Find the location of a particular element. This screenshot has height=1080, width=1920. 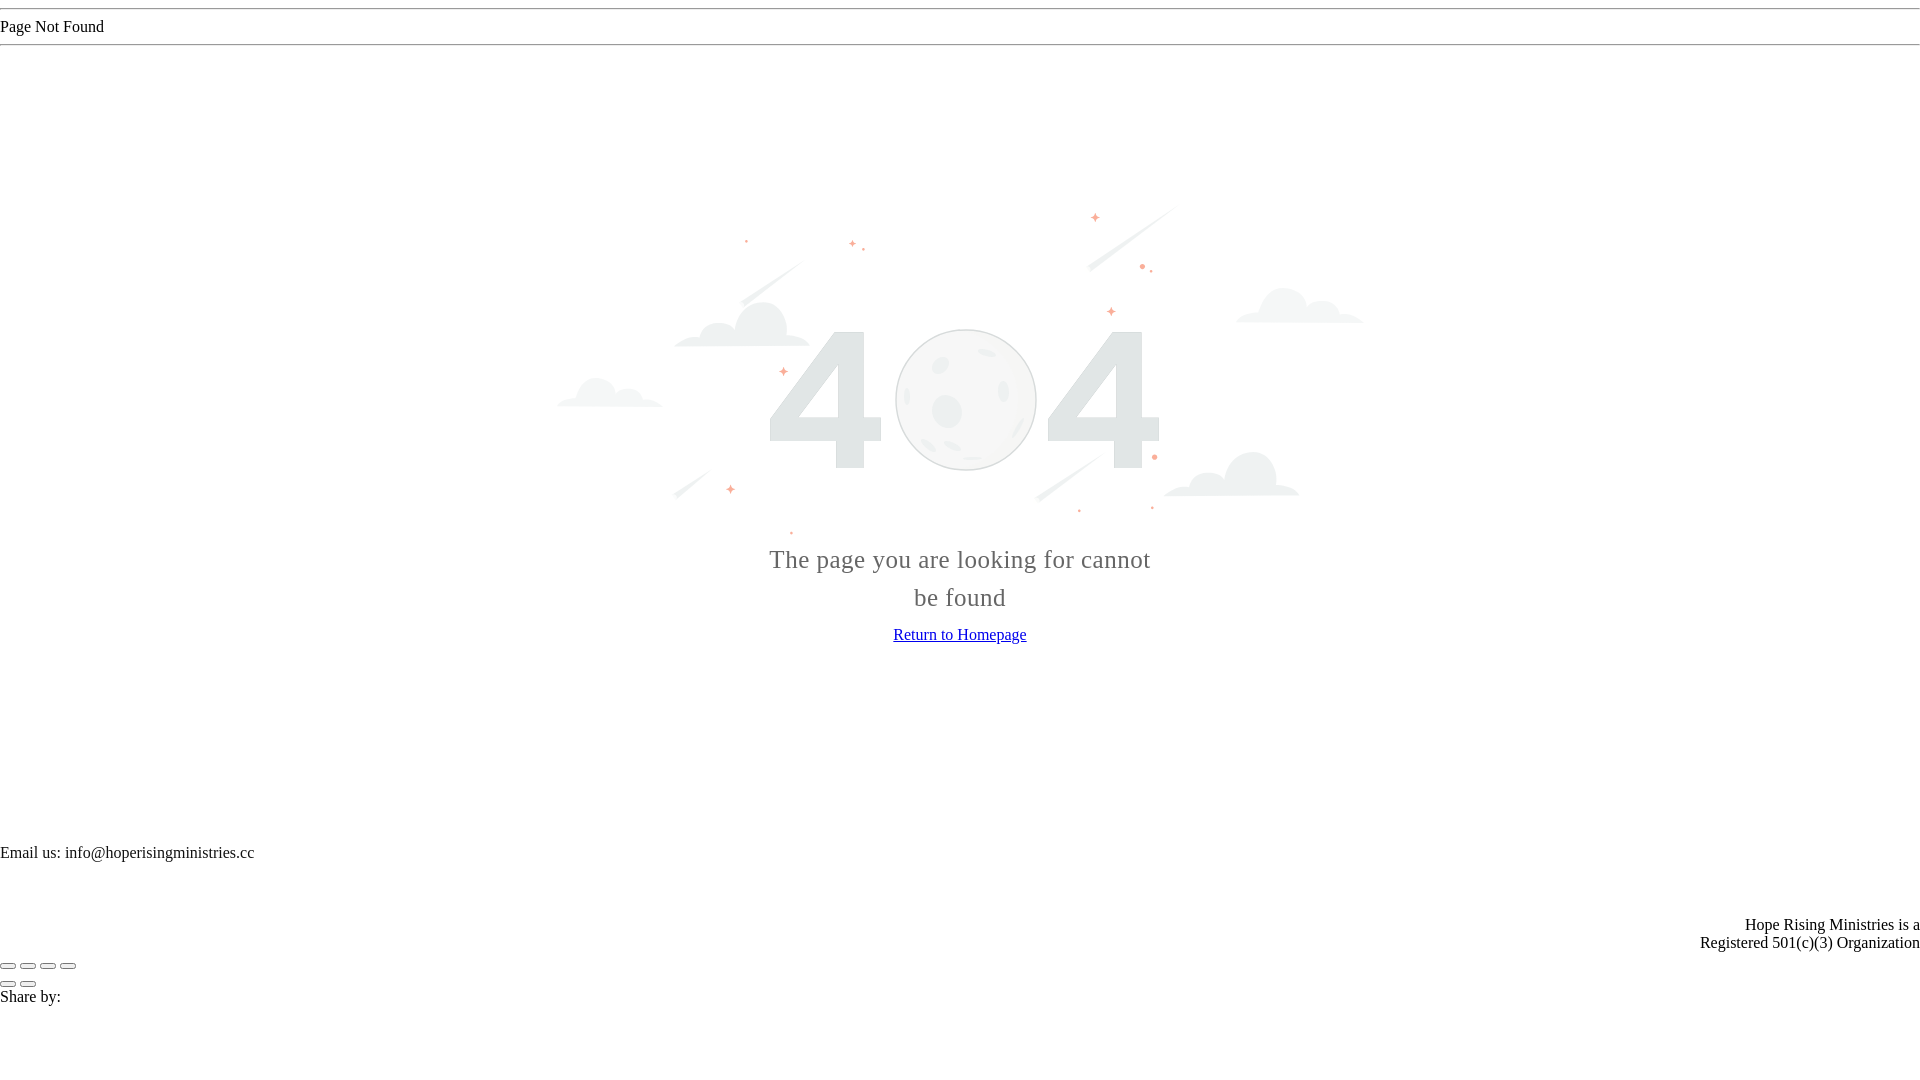

Close (Esc) is located at coordinates (8, 966).